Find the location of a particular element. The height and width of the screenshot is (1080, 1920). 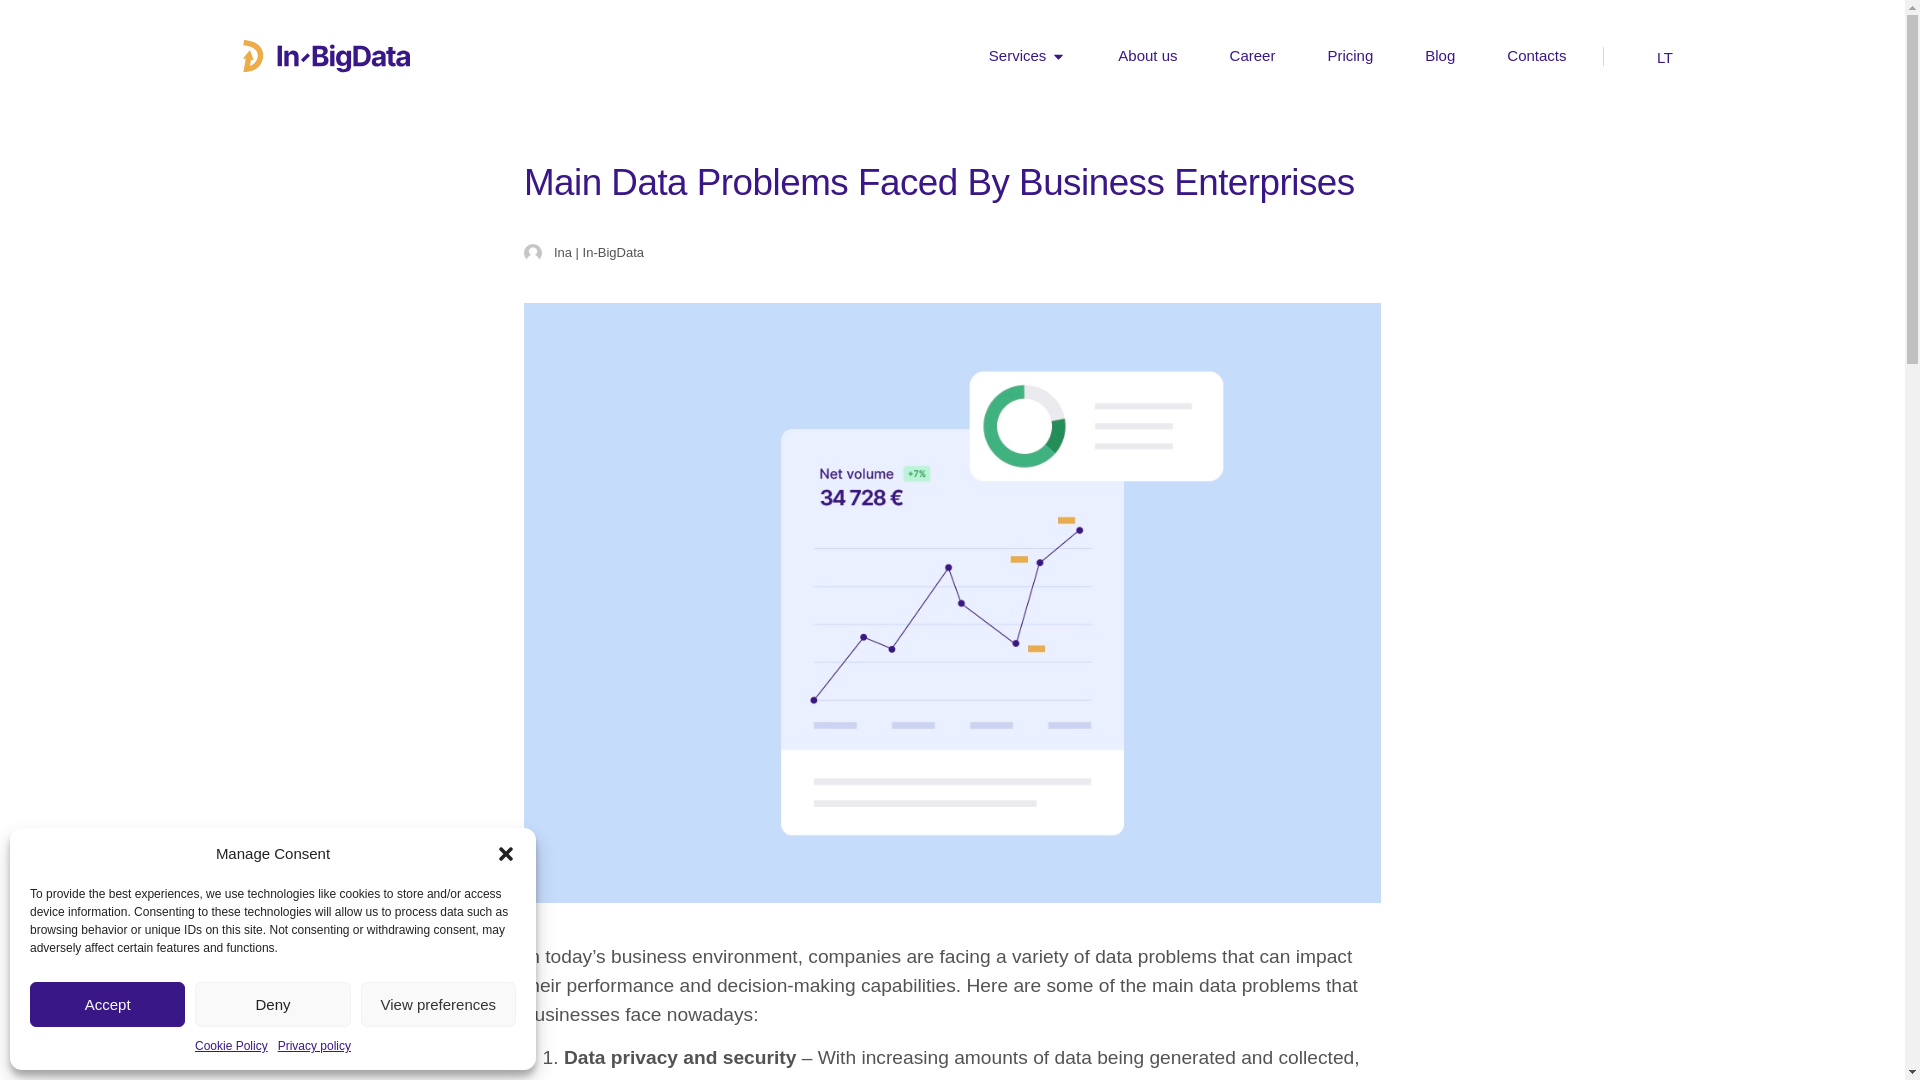

Deny is located at coordinates (272, 1004).